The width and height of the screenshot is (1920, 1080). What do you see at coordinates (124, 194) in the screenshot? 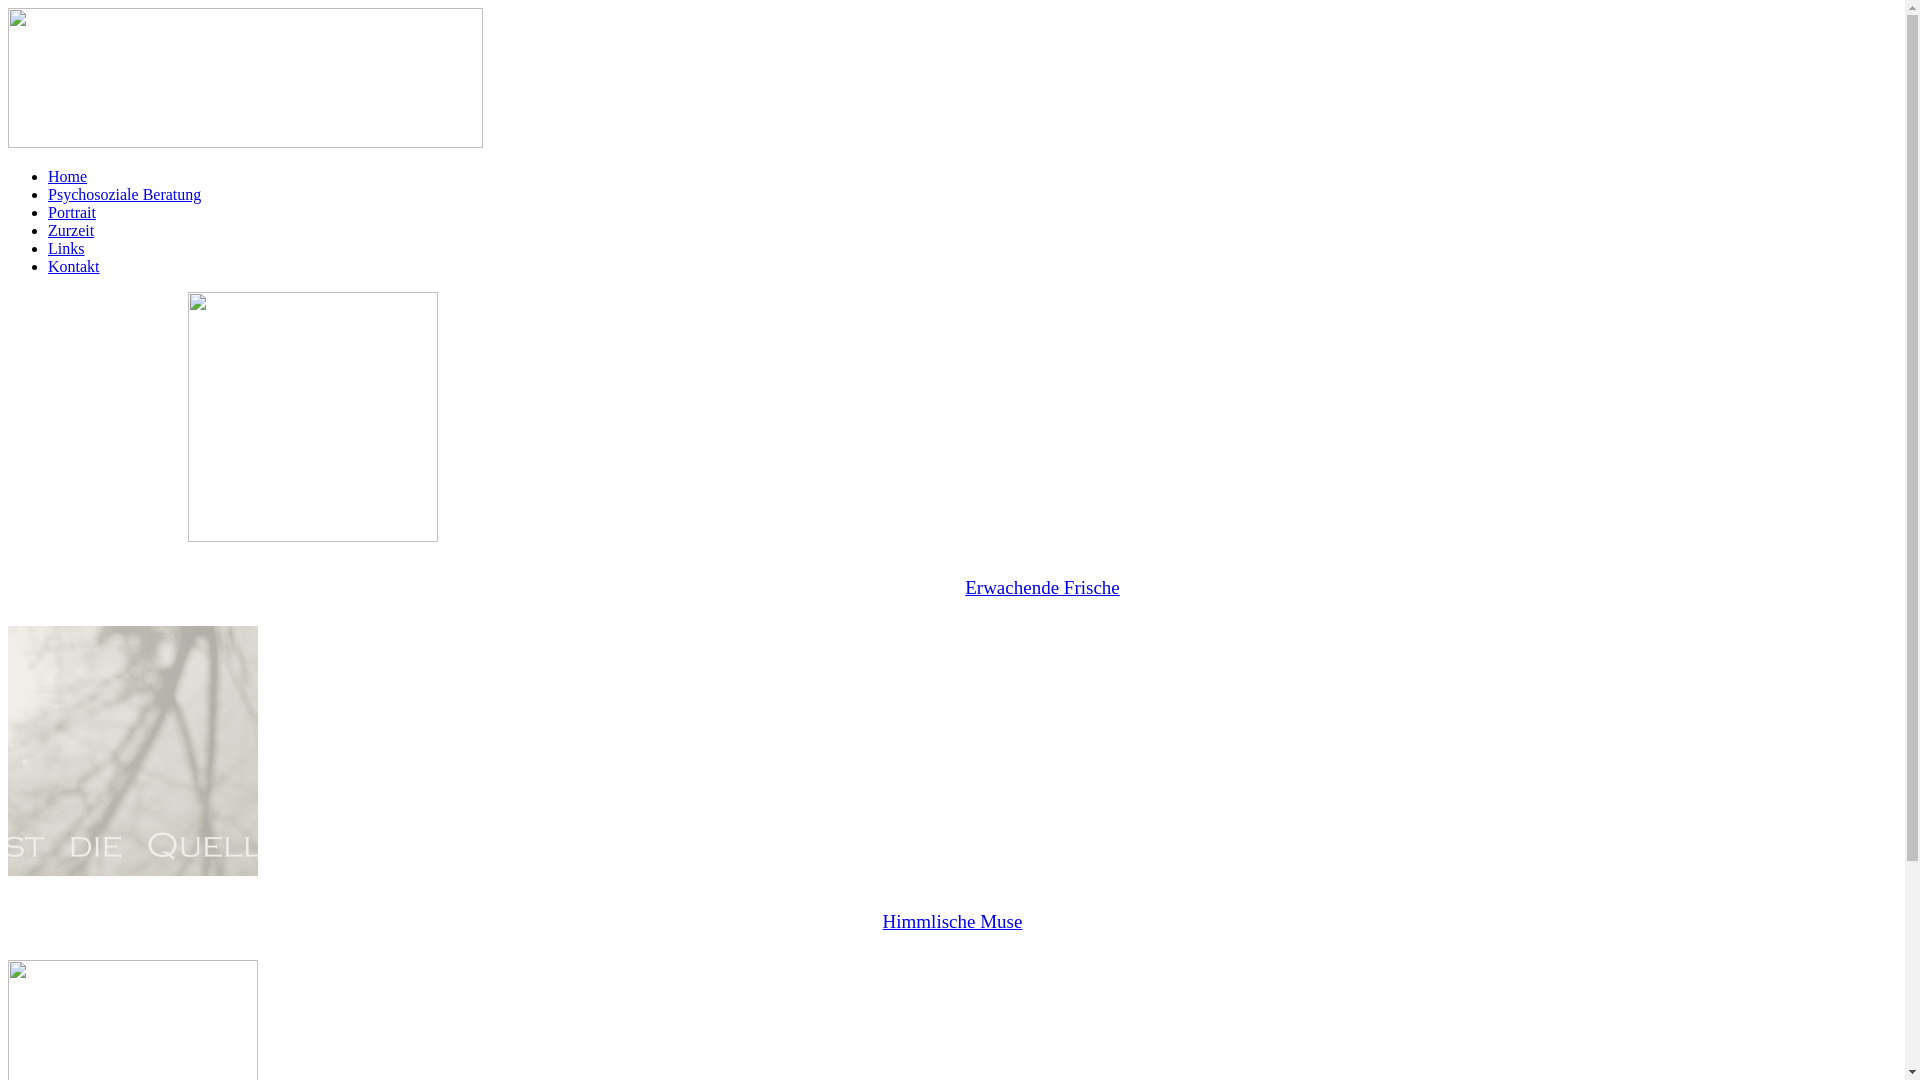
I see `Psychosoziale Beratung` at bounding box center [124, 194].